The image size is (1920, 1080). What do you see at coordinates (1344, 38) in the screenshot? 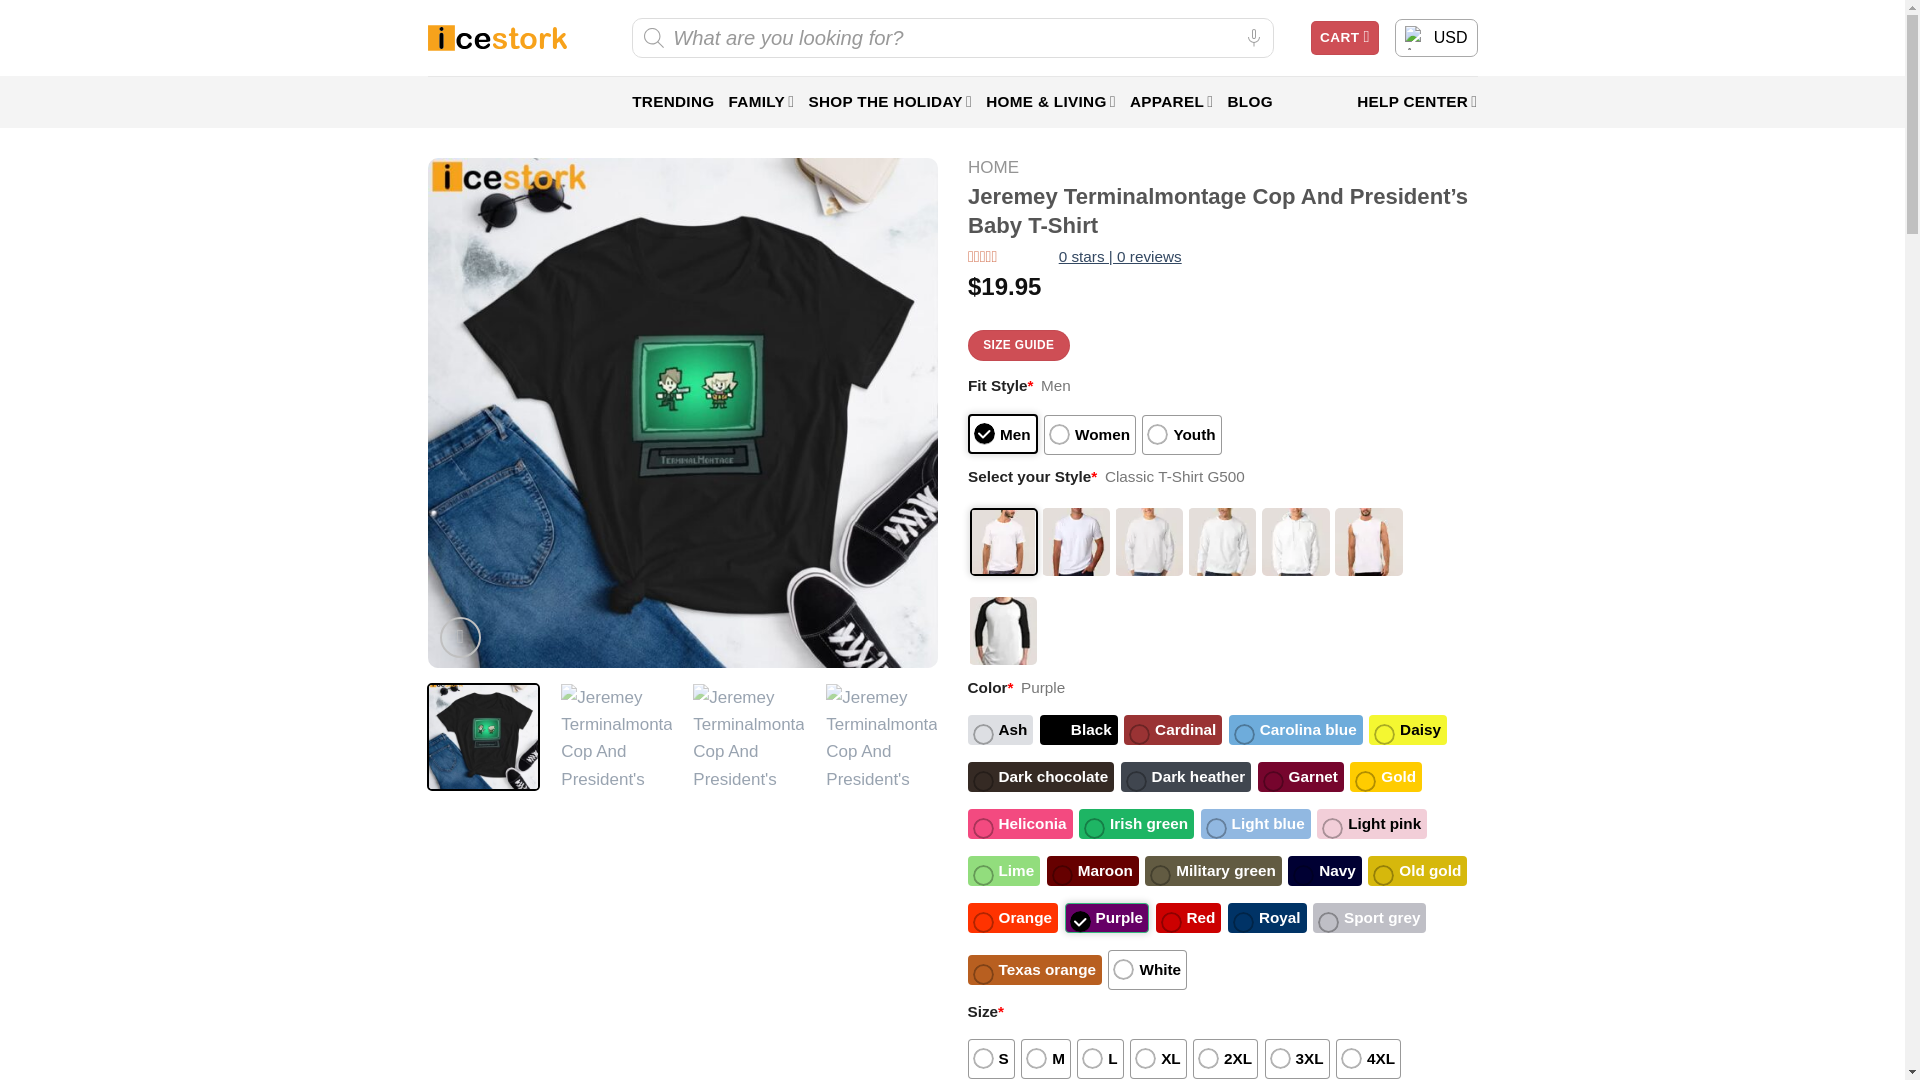
I see `Cart` at bounding box center [1344, 38].